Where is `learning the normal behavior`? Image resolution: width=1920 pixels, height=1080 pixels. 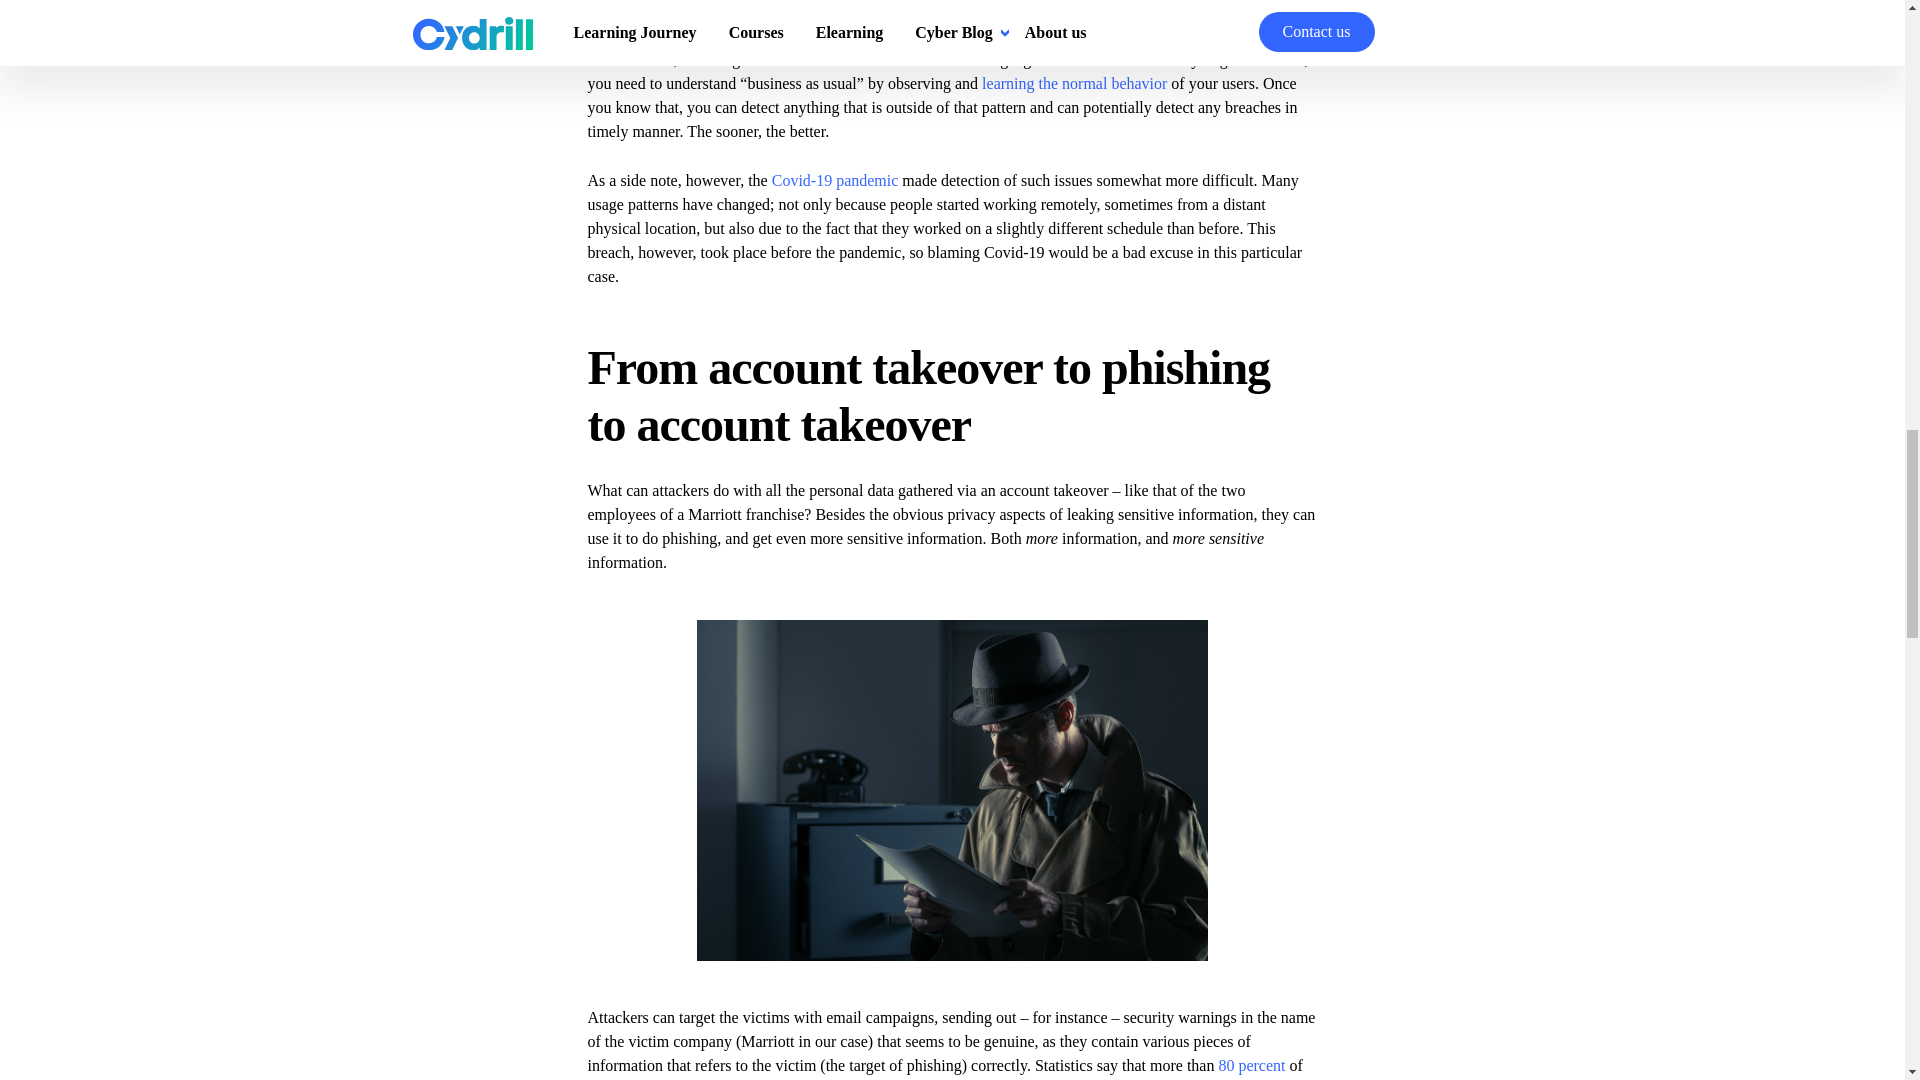 learning the normal behavior is located at coordinates (1074, 82).